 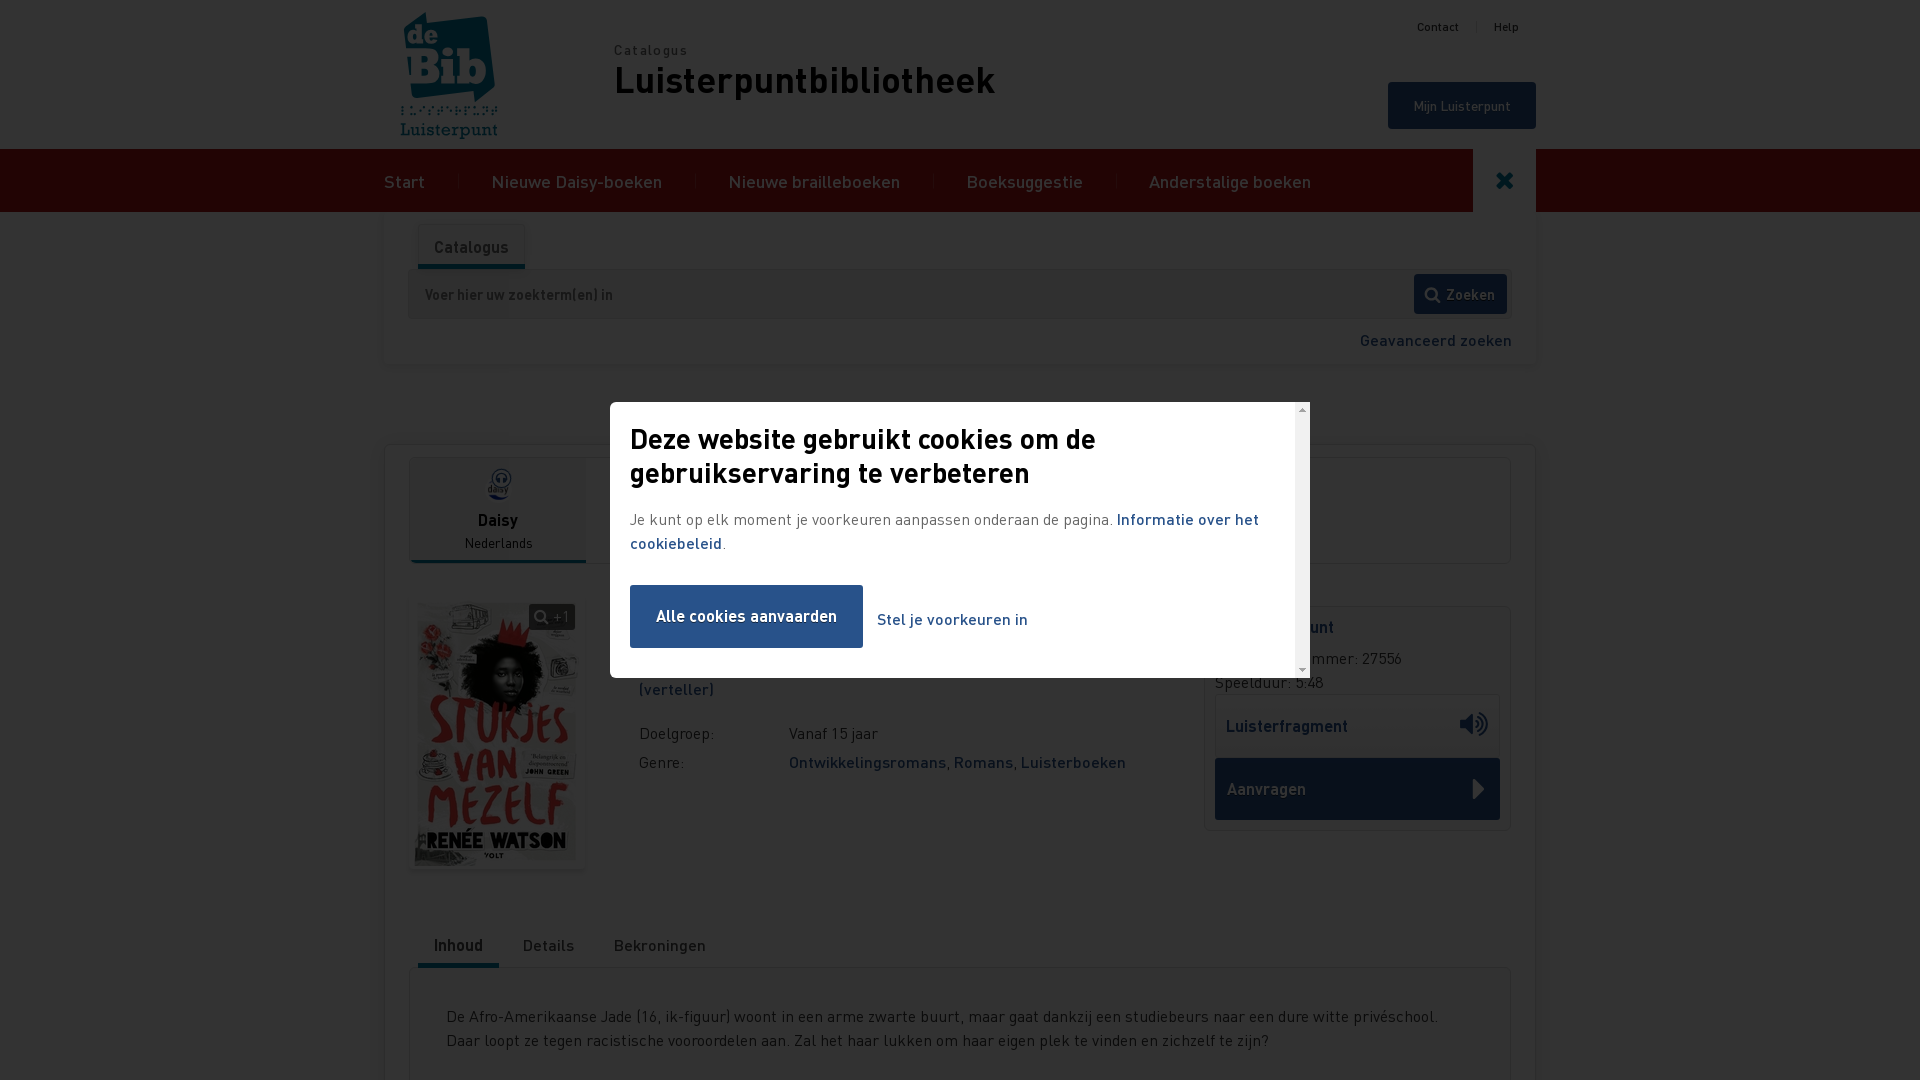 What do you see at coordinates (499, 74) in the screenshot?
I see `Home` at bounding box center [499, 74].